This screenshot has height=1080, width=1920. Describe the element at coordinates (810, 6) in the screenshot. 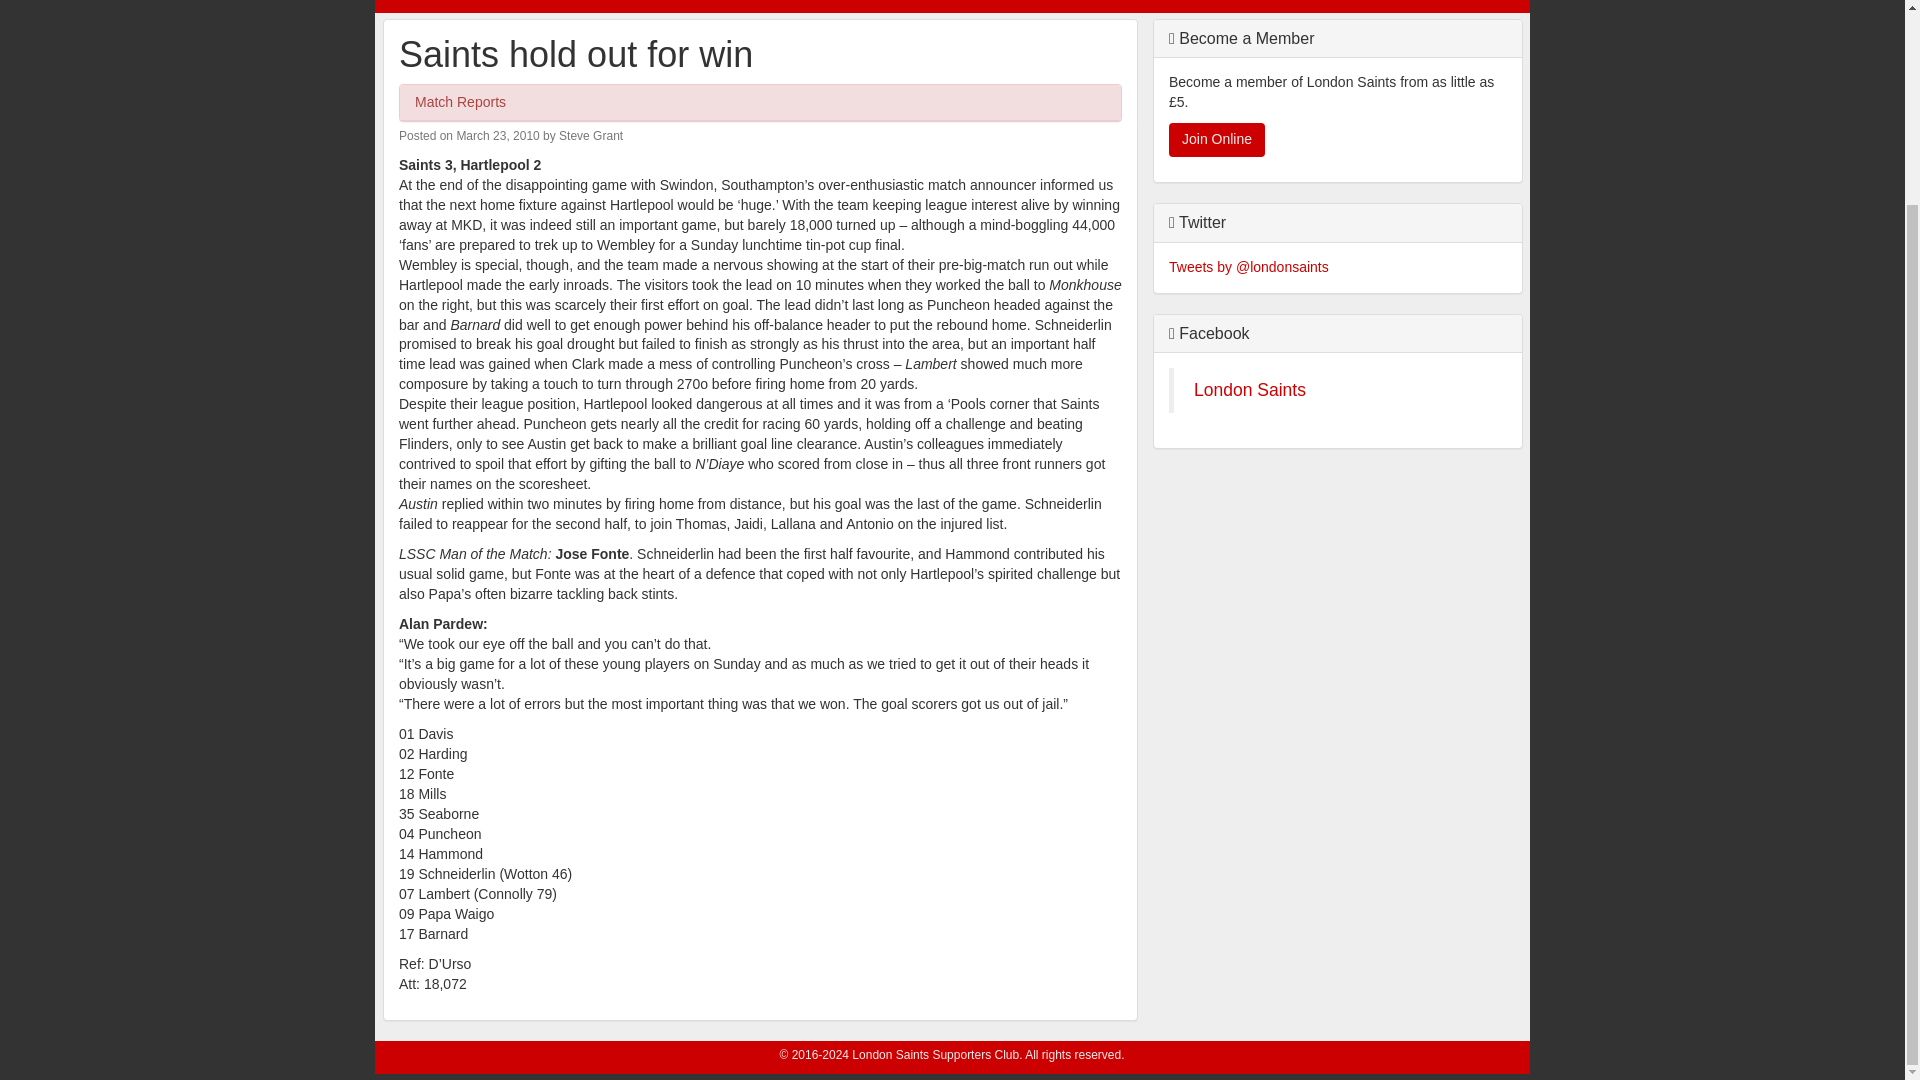

I see `Travel` at that location.